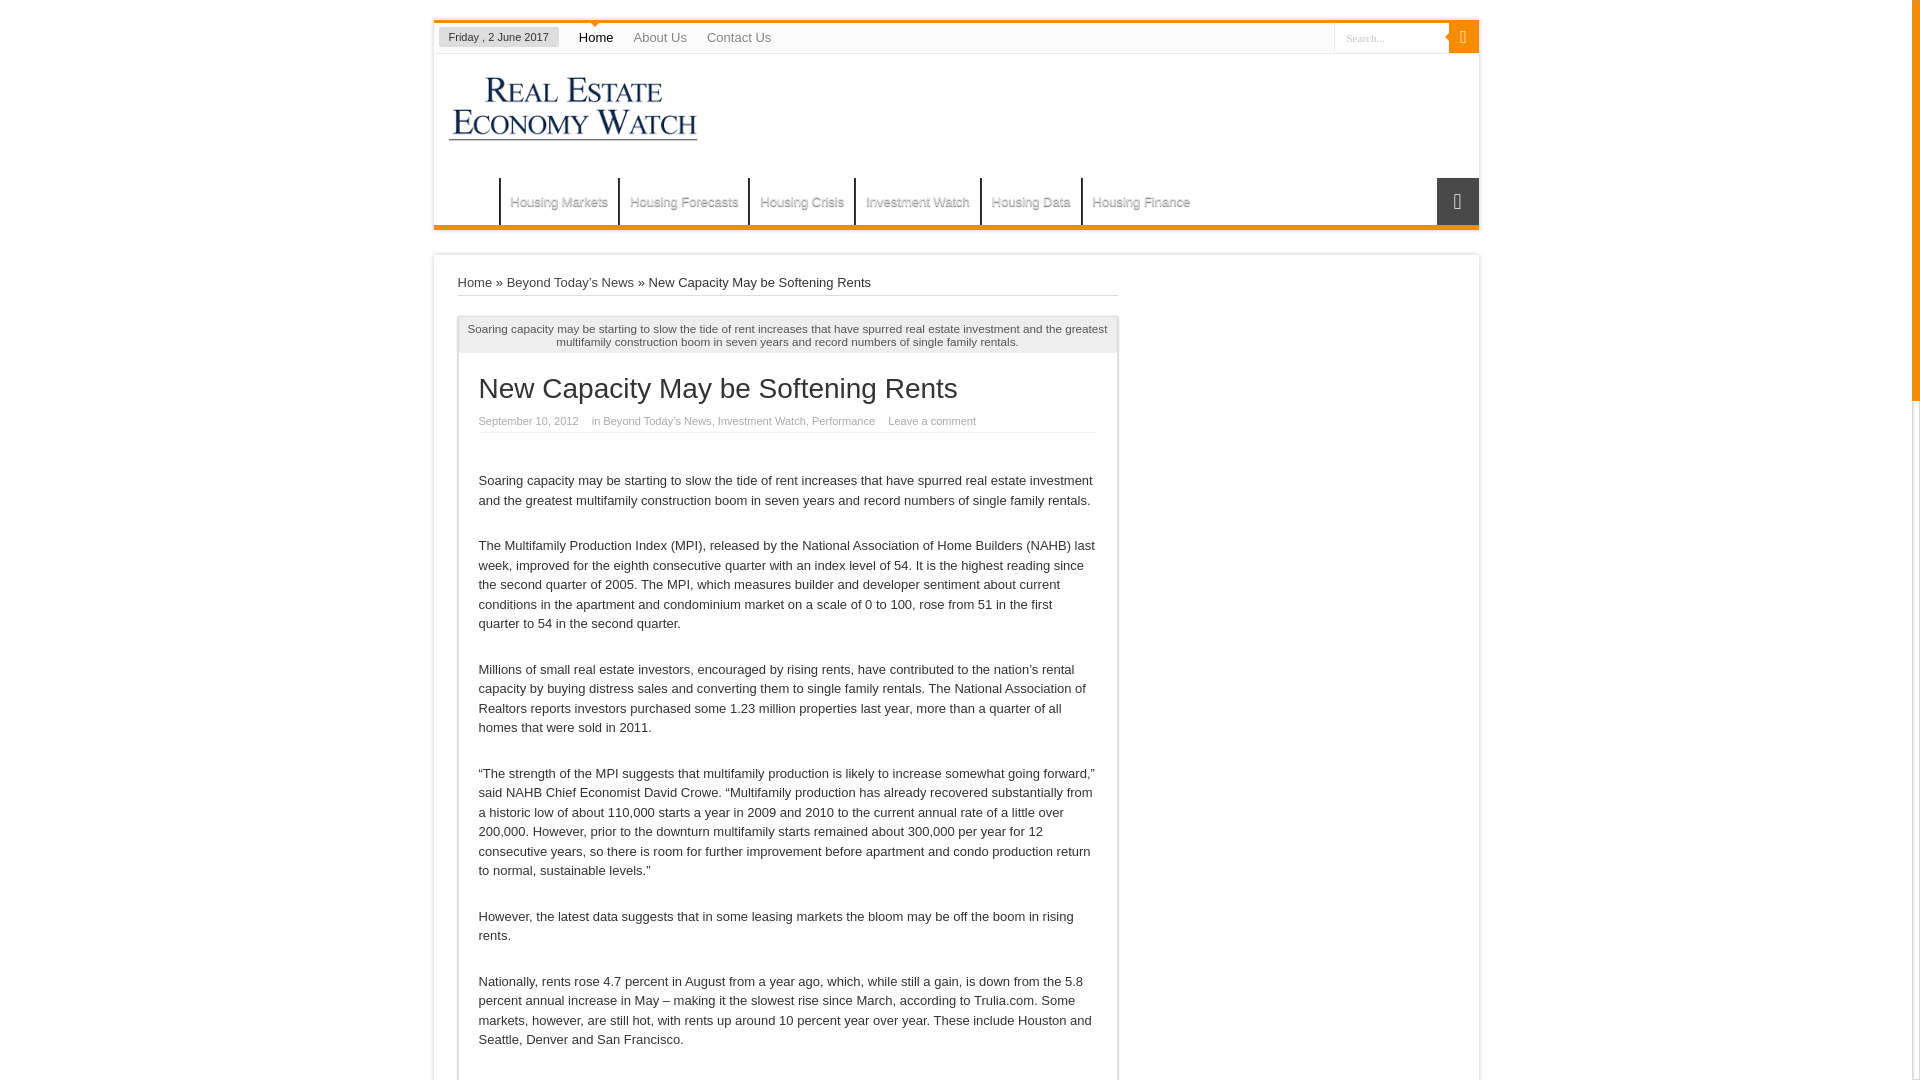 The width and height of the screenshot is (1920, 1080). I want to click on View all posts in Performance, so click(844, 420).